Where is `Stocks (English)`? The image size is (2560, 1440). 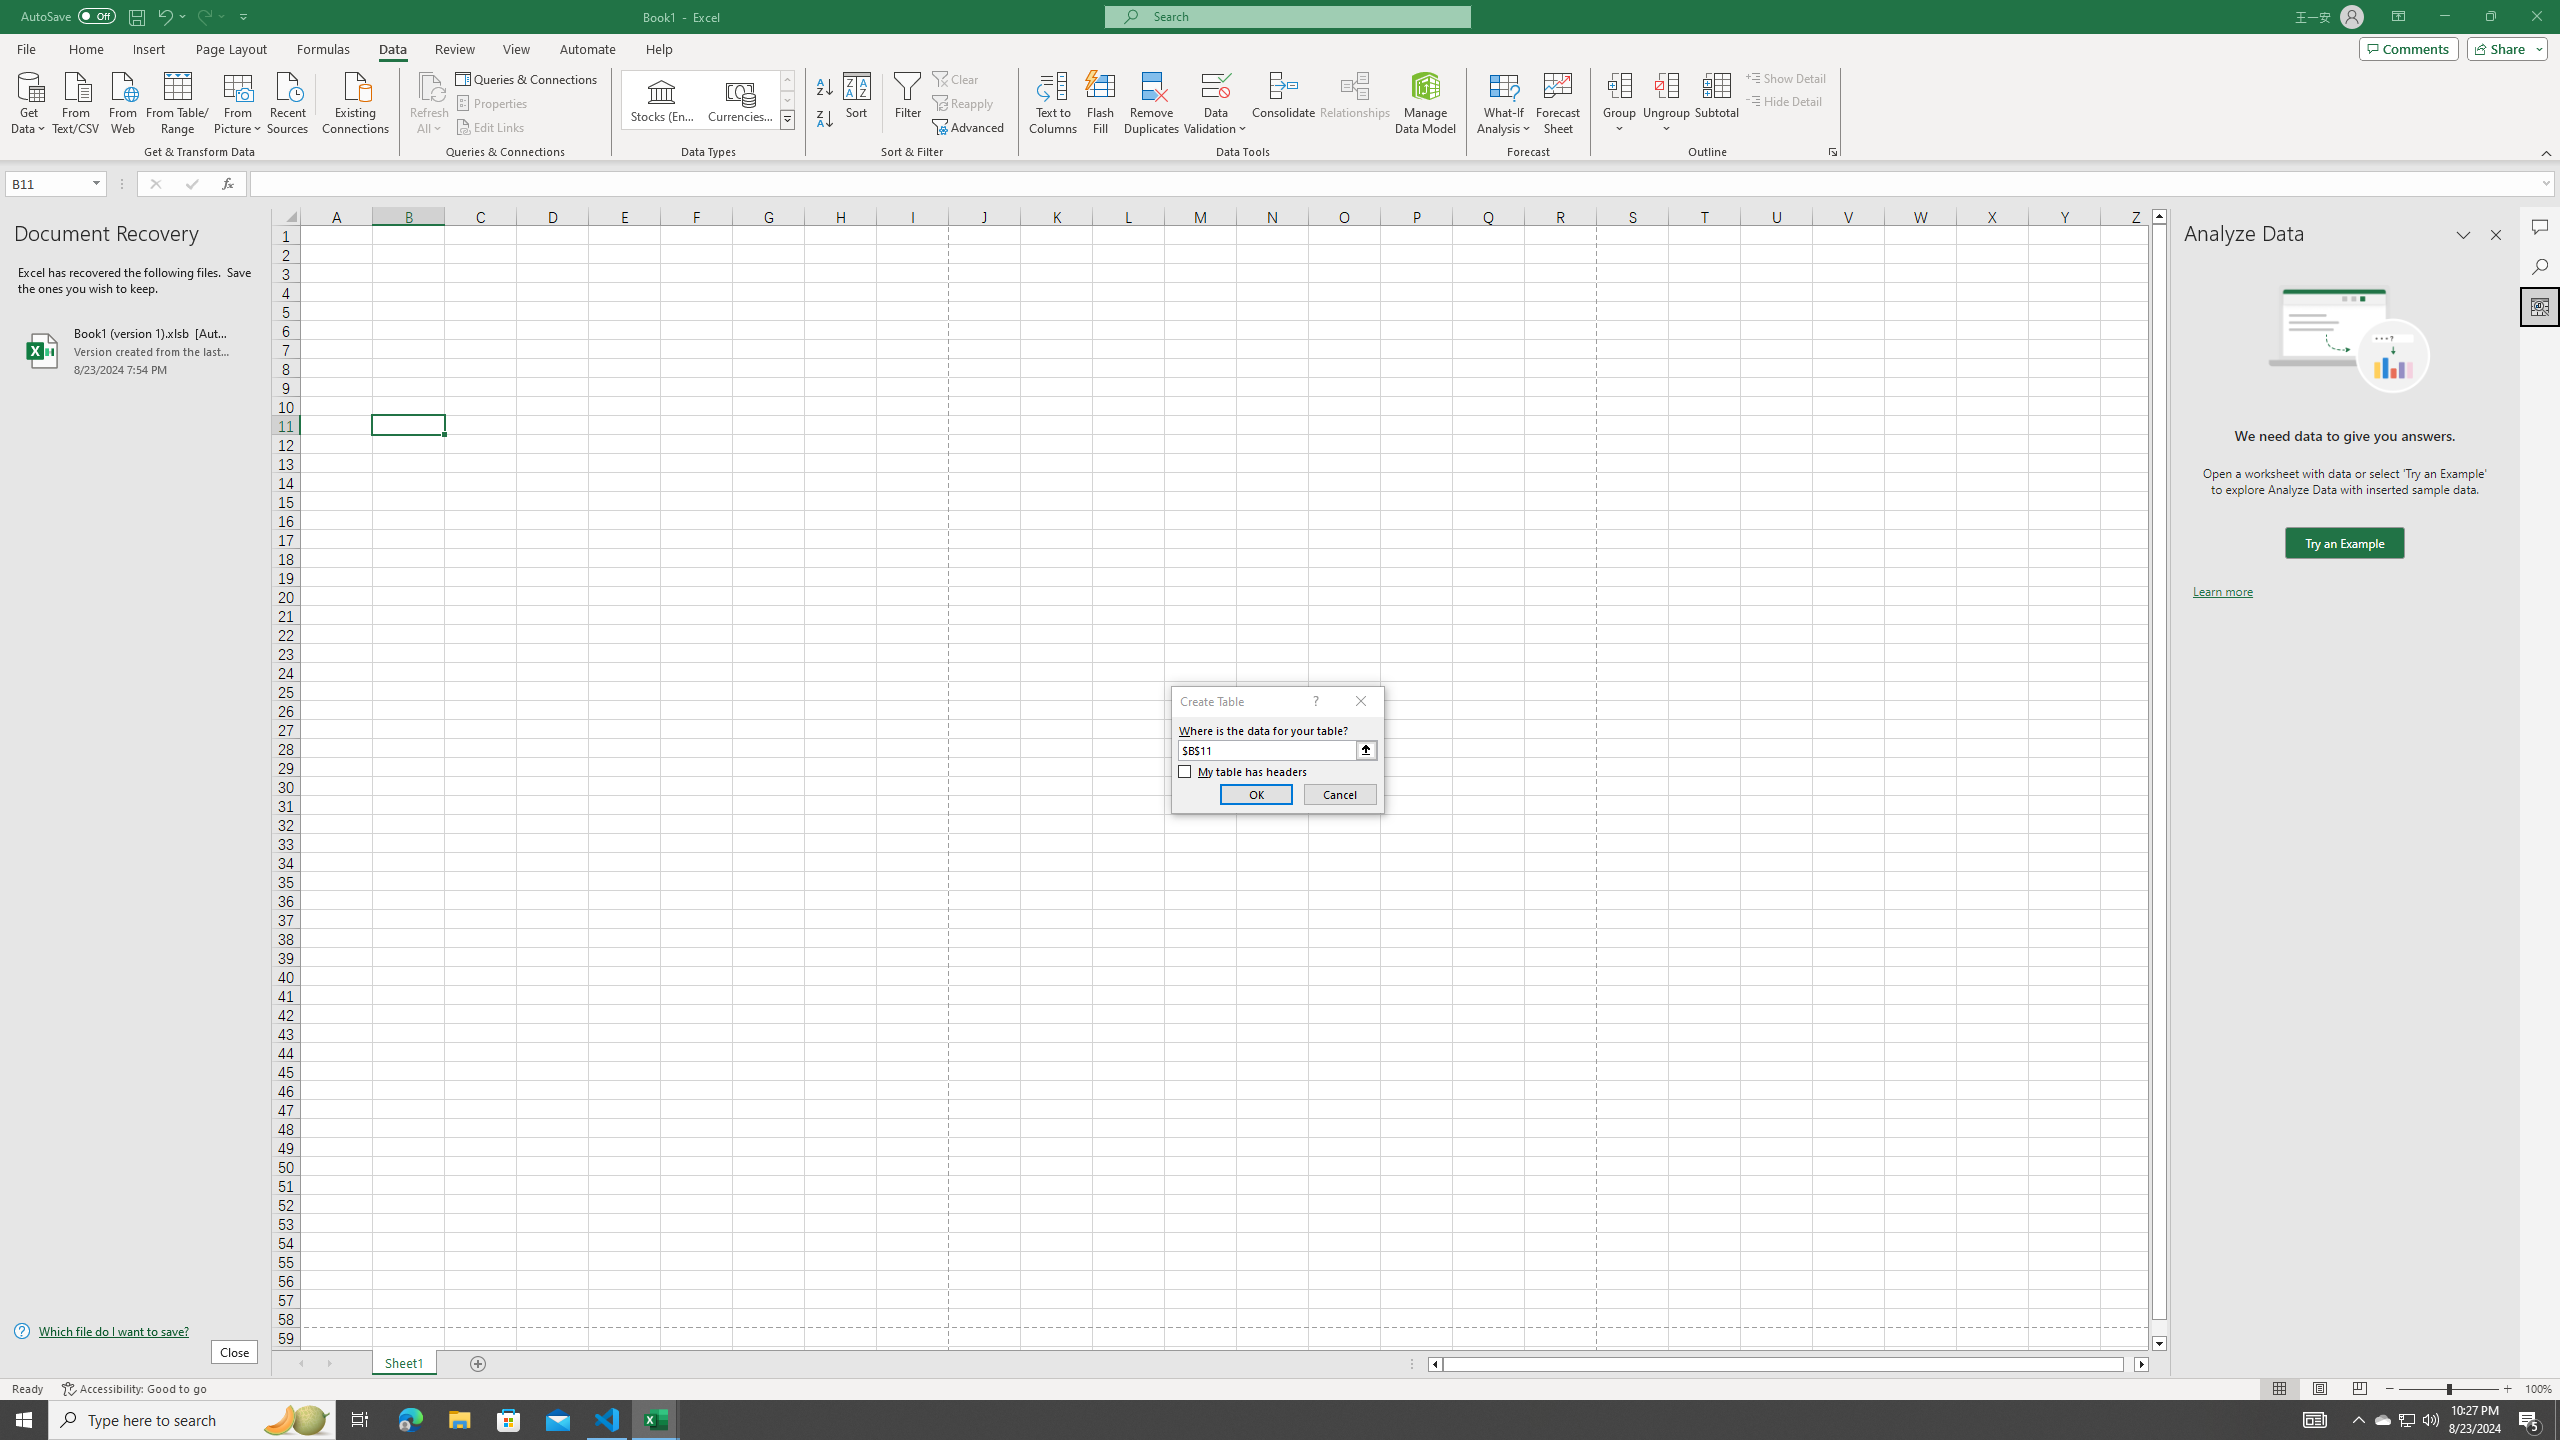
Stocks (English) is located at coordinates (662, 100).